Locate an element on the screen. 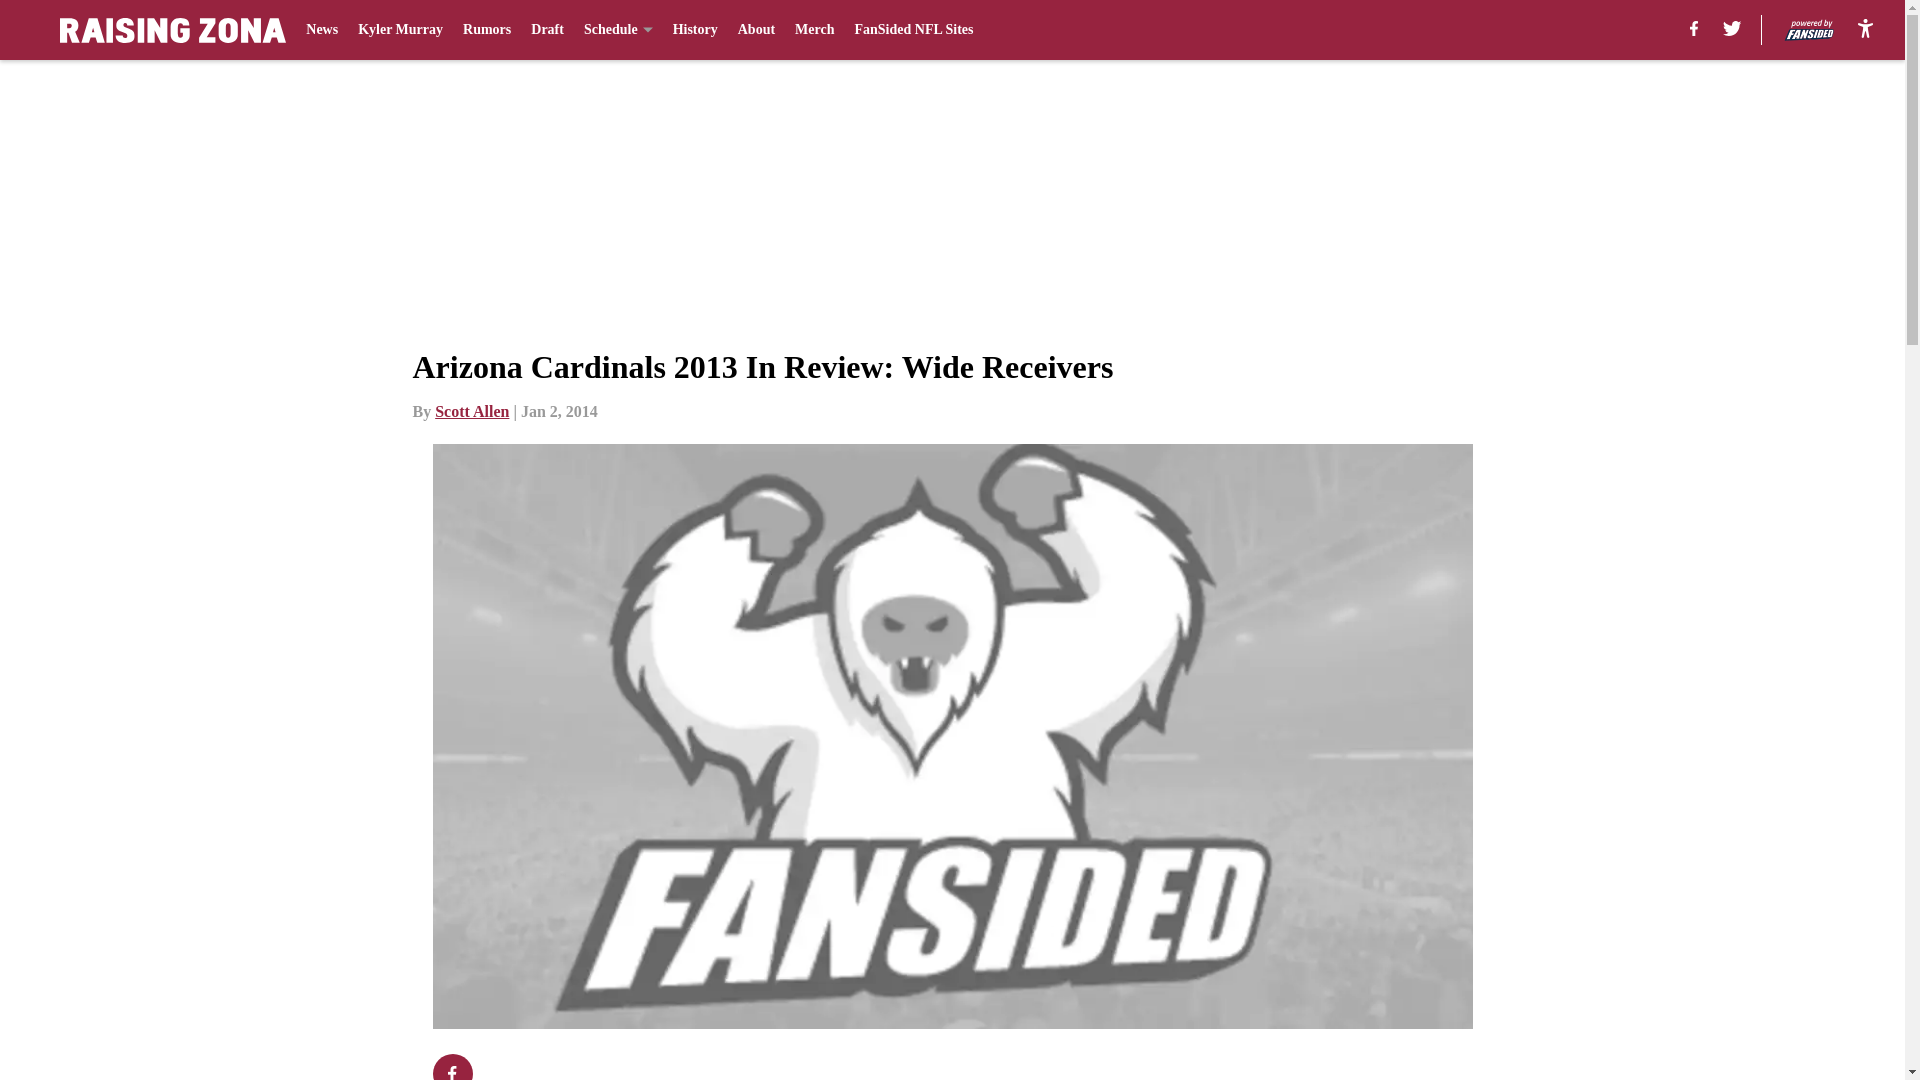  Kyler Murray is located at coordinates (400, 30).